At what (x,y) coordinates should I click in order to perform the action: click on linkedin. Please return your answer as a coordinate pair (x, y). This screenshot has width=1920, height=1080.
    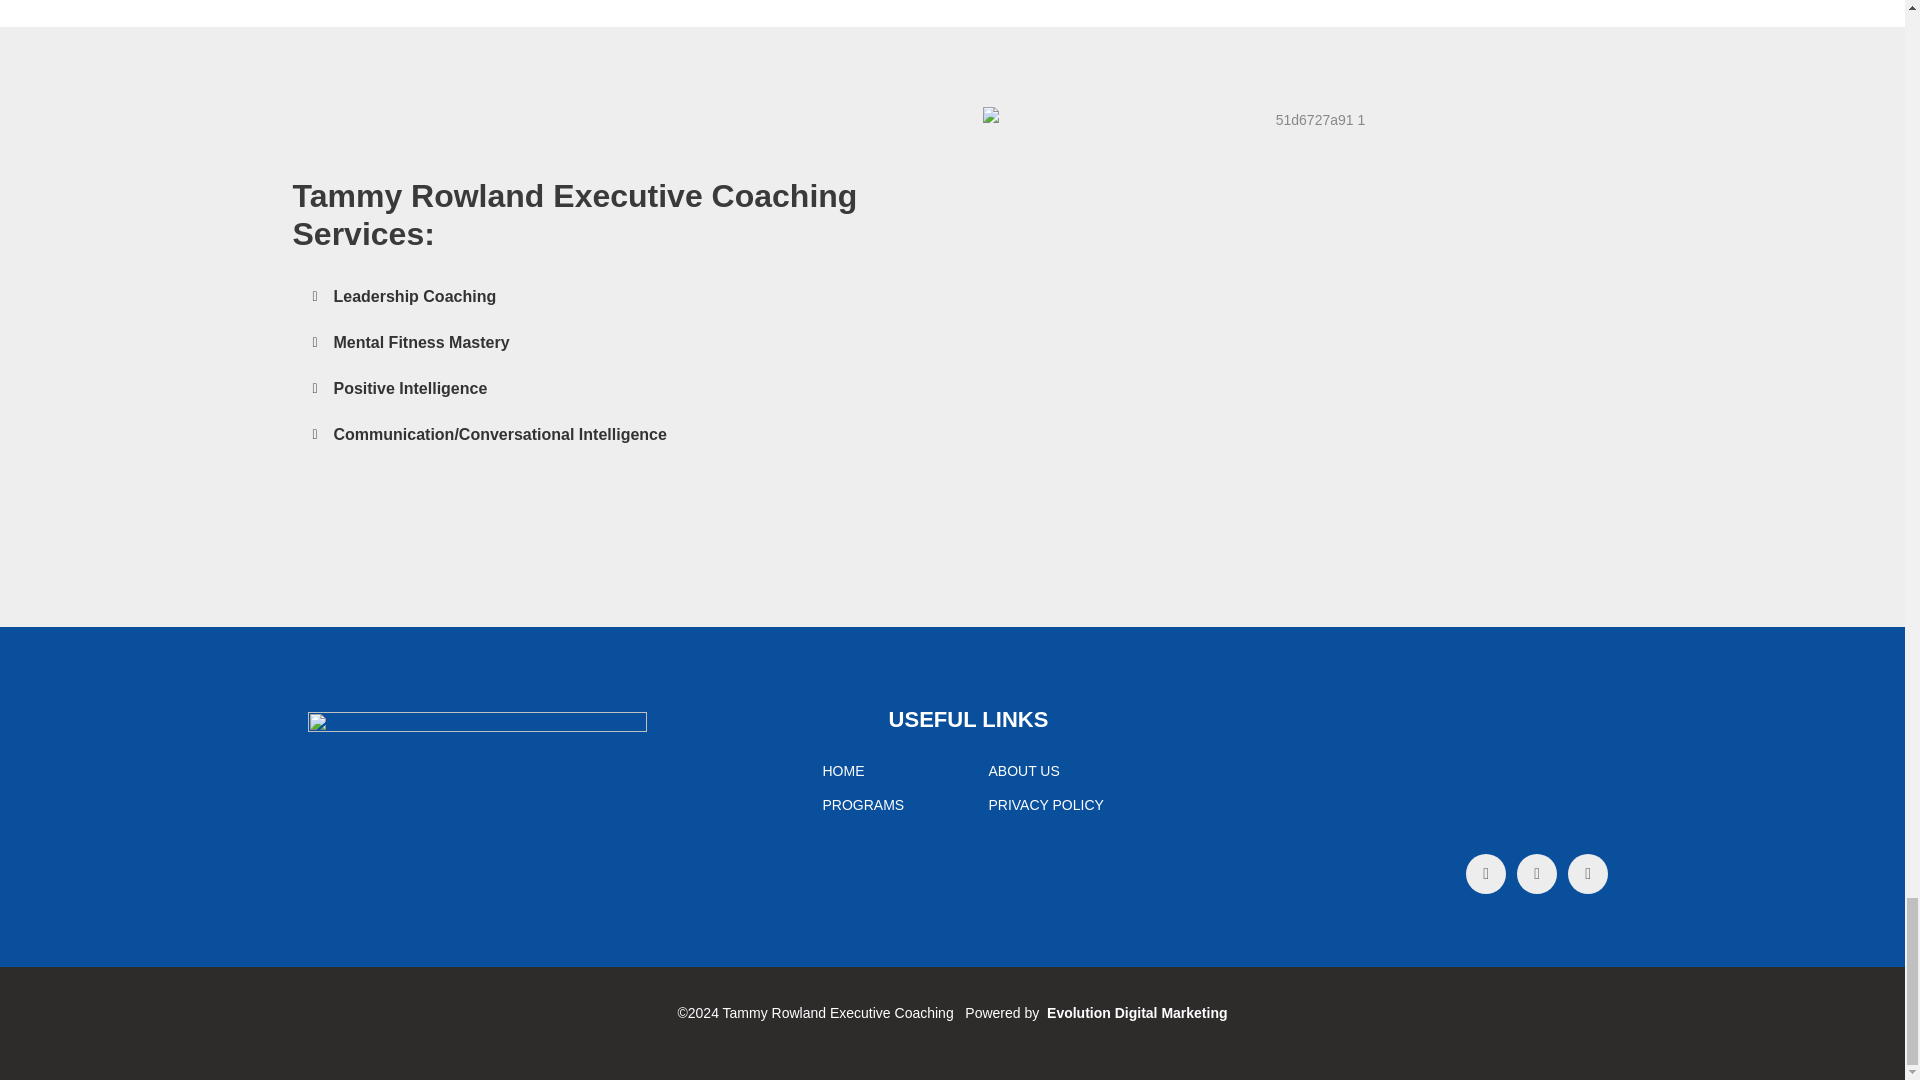
    Looking at the image, I should click on (1588, 874).